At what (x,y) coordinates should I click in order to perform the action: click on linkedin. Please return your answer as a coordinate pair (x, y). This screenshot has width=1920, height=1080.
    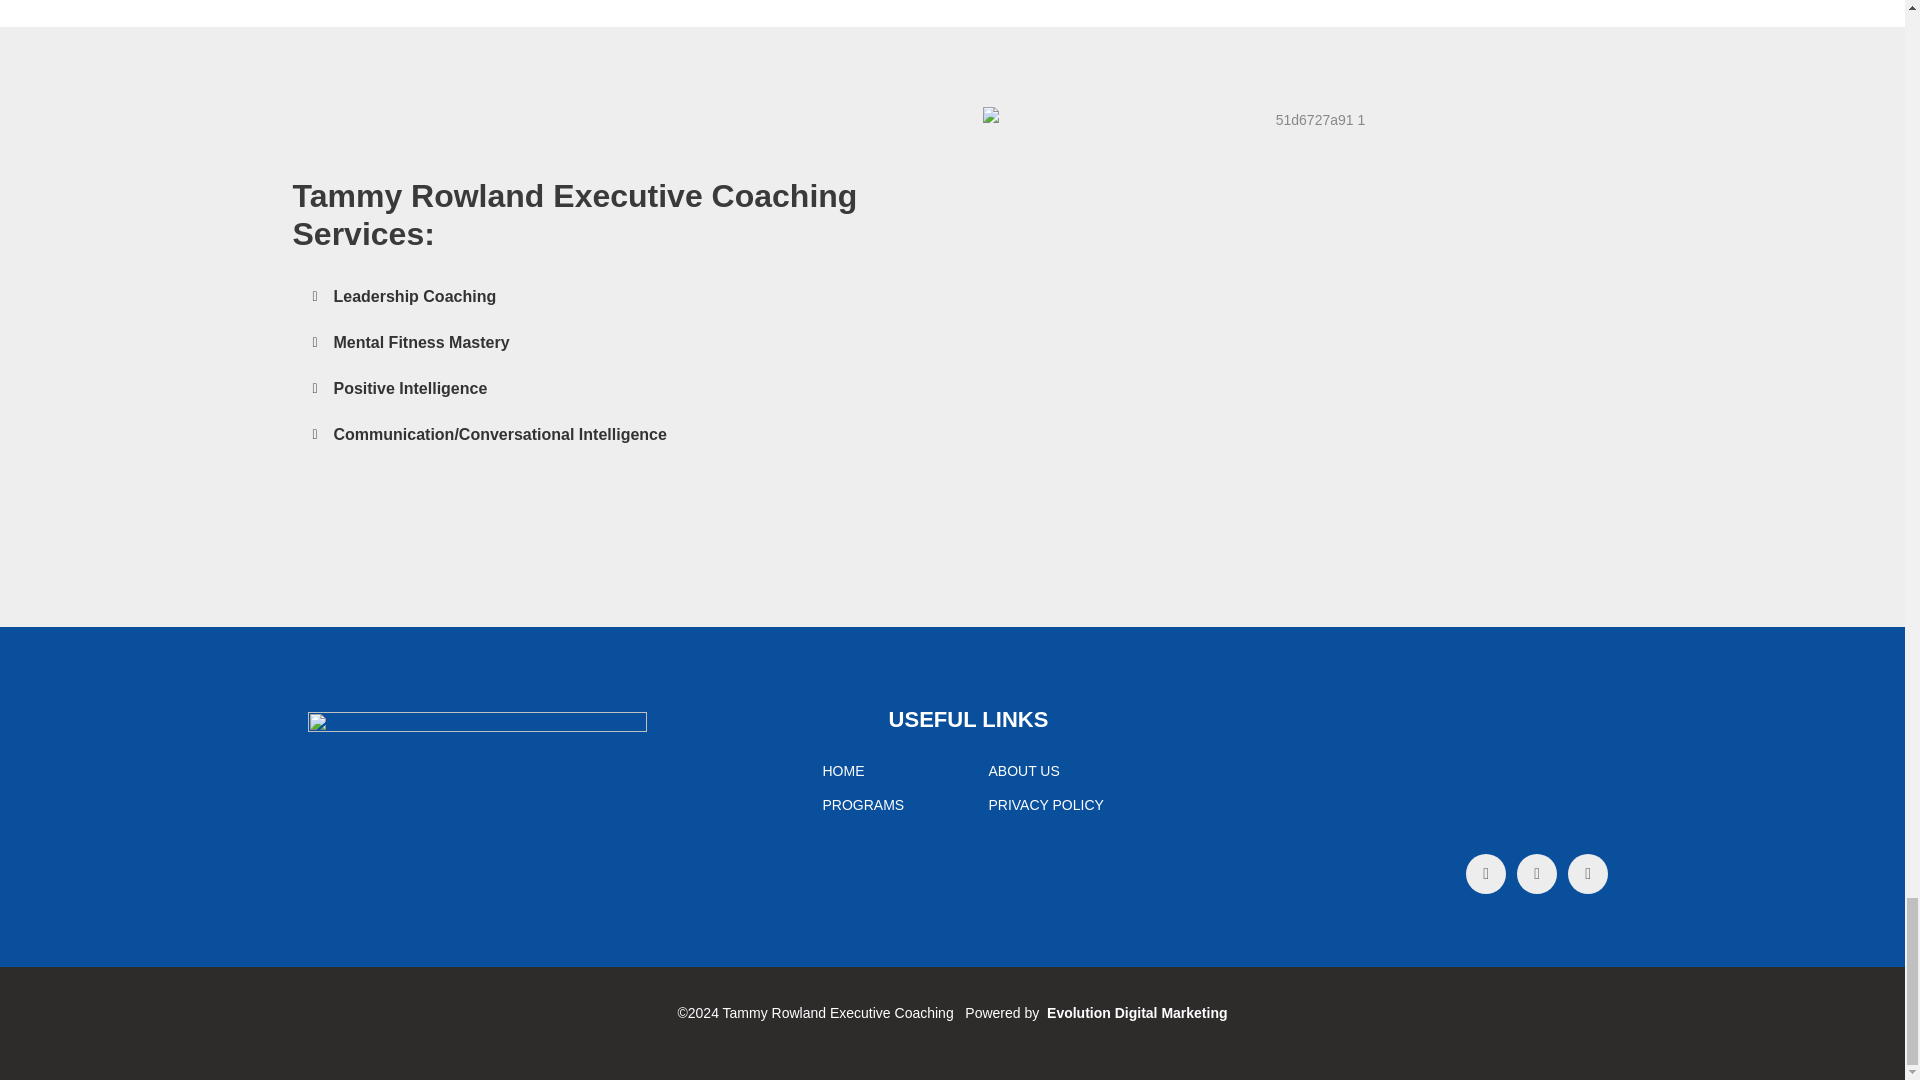
    Looking at the image, I should click on (1588, 874).